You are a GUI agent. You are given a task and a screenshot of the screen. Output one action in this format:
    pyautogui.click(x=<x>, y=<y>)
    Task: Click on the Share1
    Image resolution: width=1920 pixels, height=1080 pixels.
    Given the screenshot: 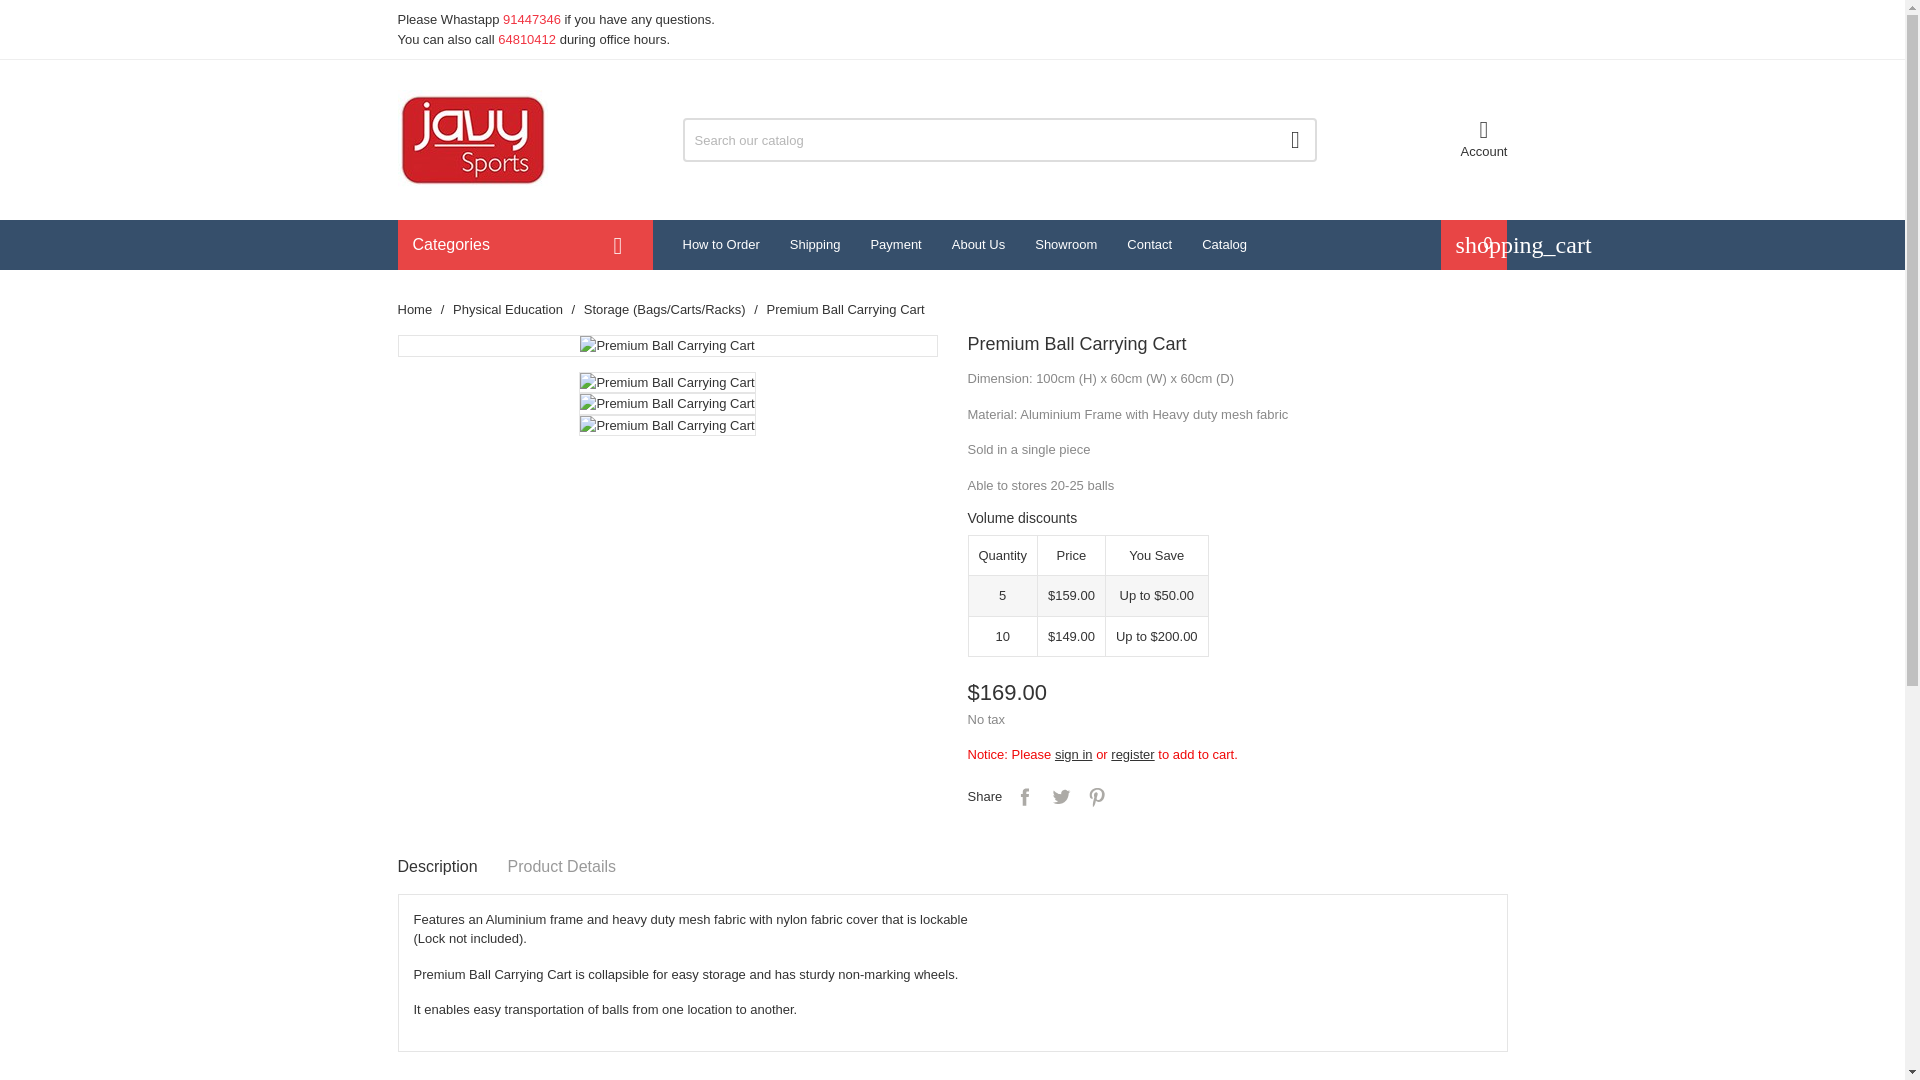 What is the action you would take?
    pyautogui.click(x=1024, y=796)
    